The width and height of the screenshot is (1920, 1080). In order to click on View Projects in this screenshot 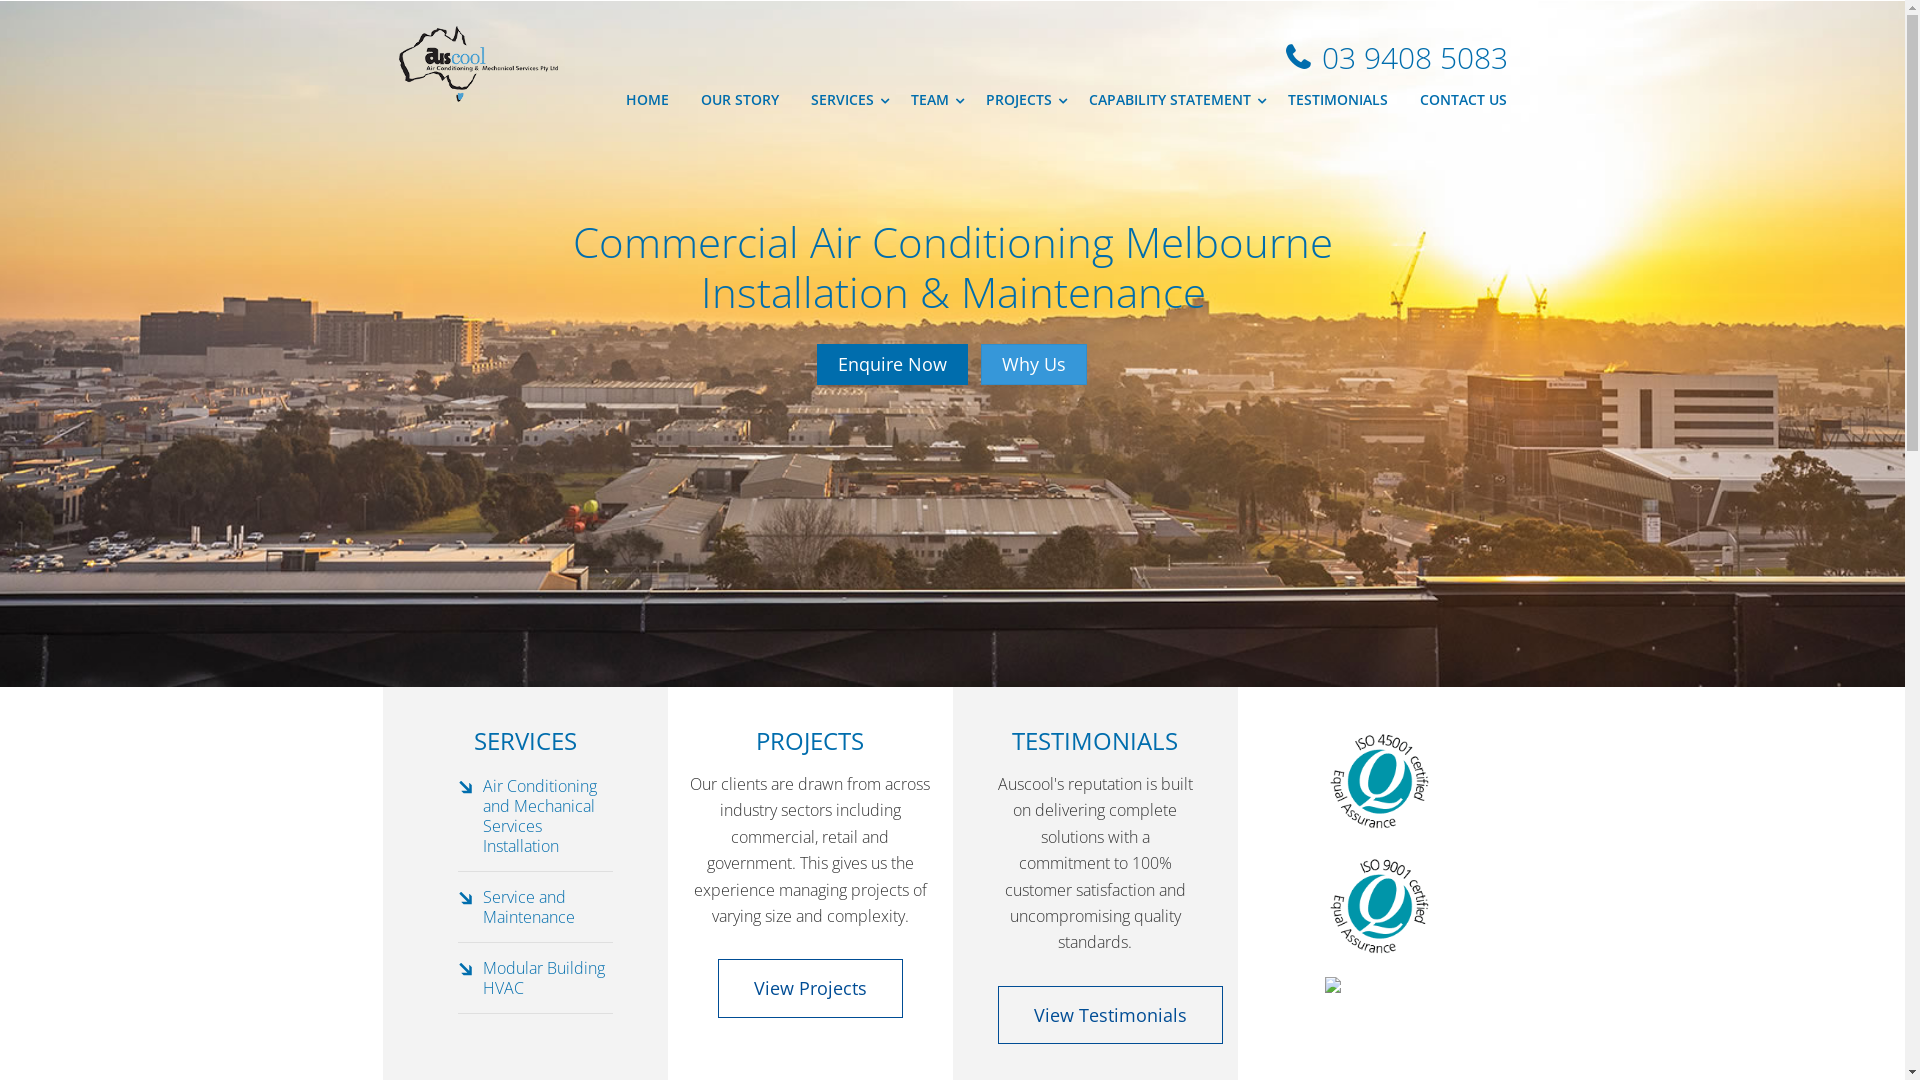, I will do `click(810, 988)`.